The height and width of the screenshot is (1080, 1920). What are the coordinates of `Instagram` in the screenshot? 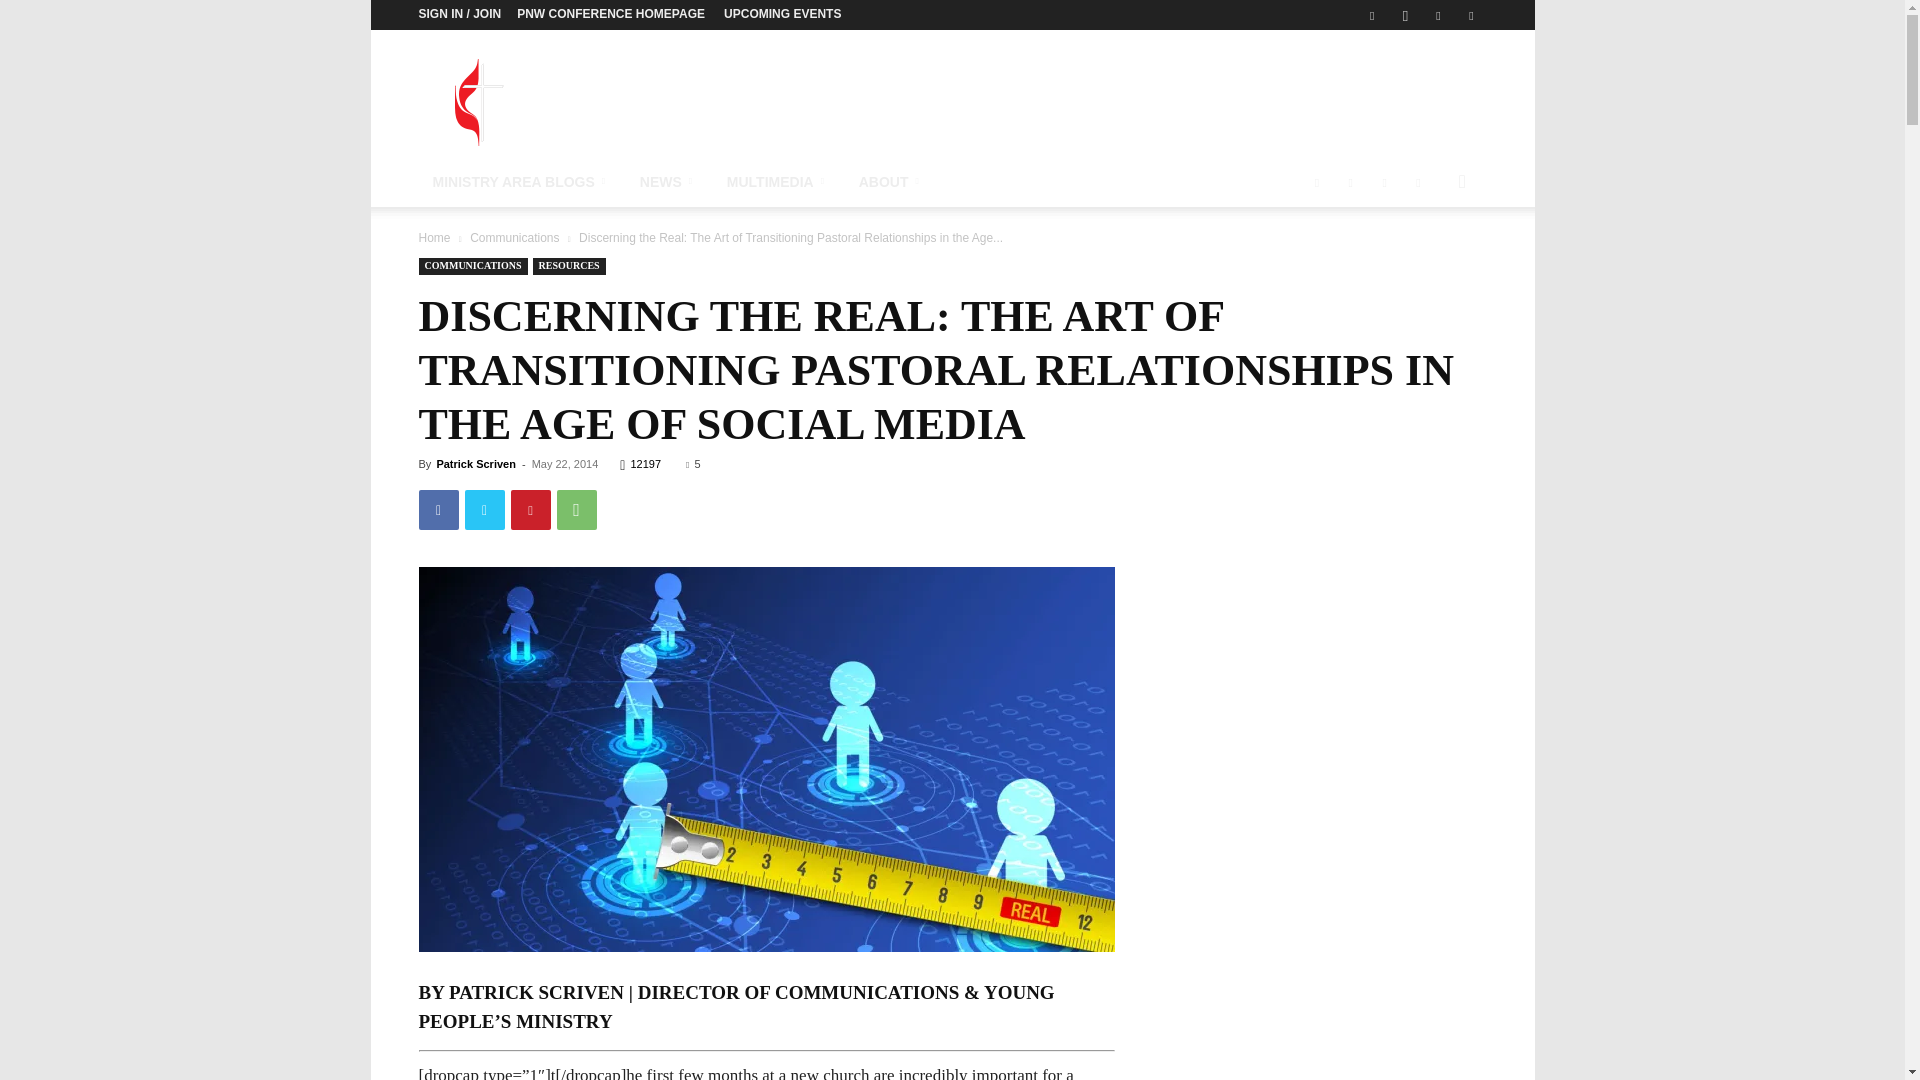 It's located at (1405, 15).